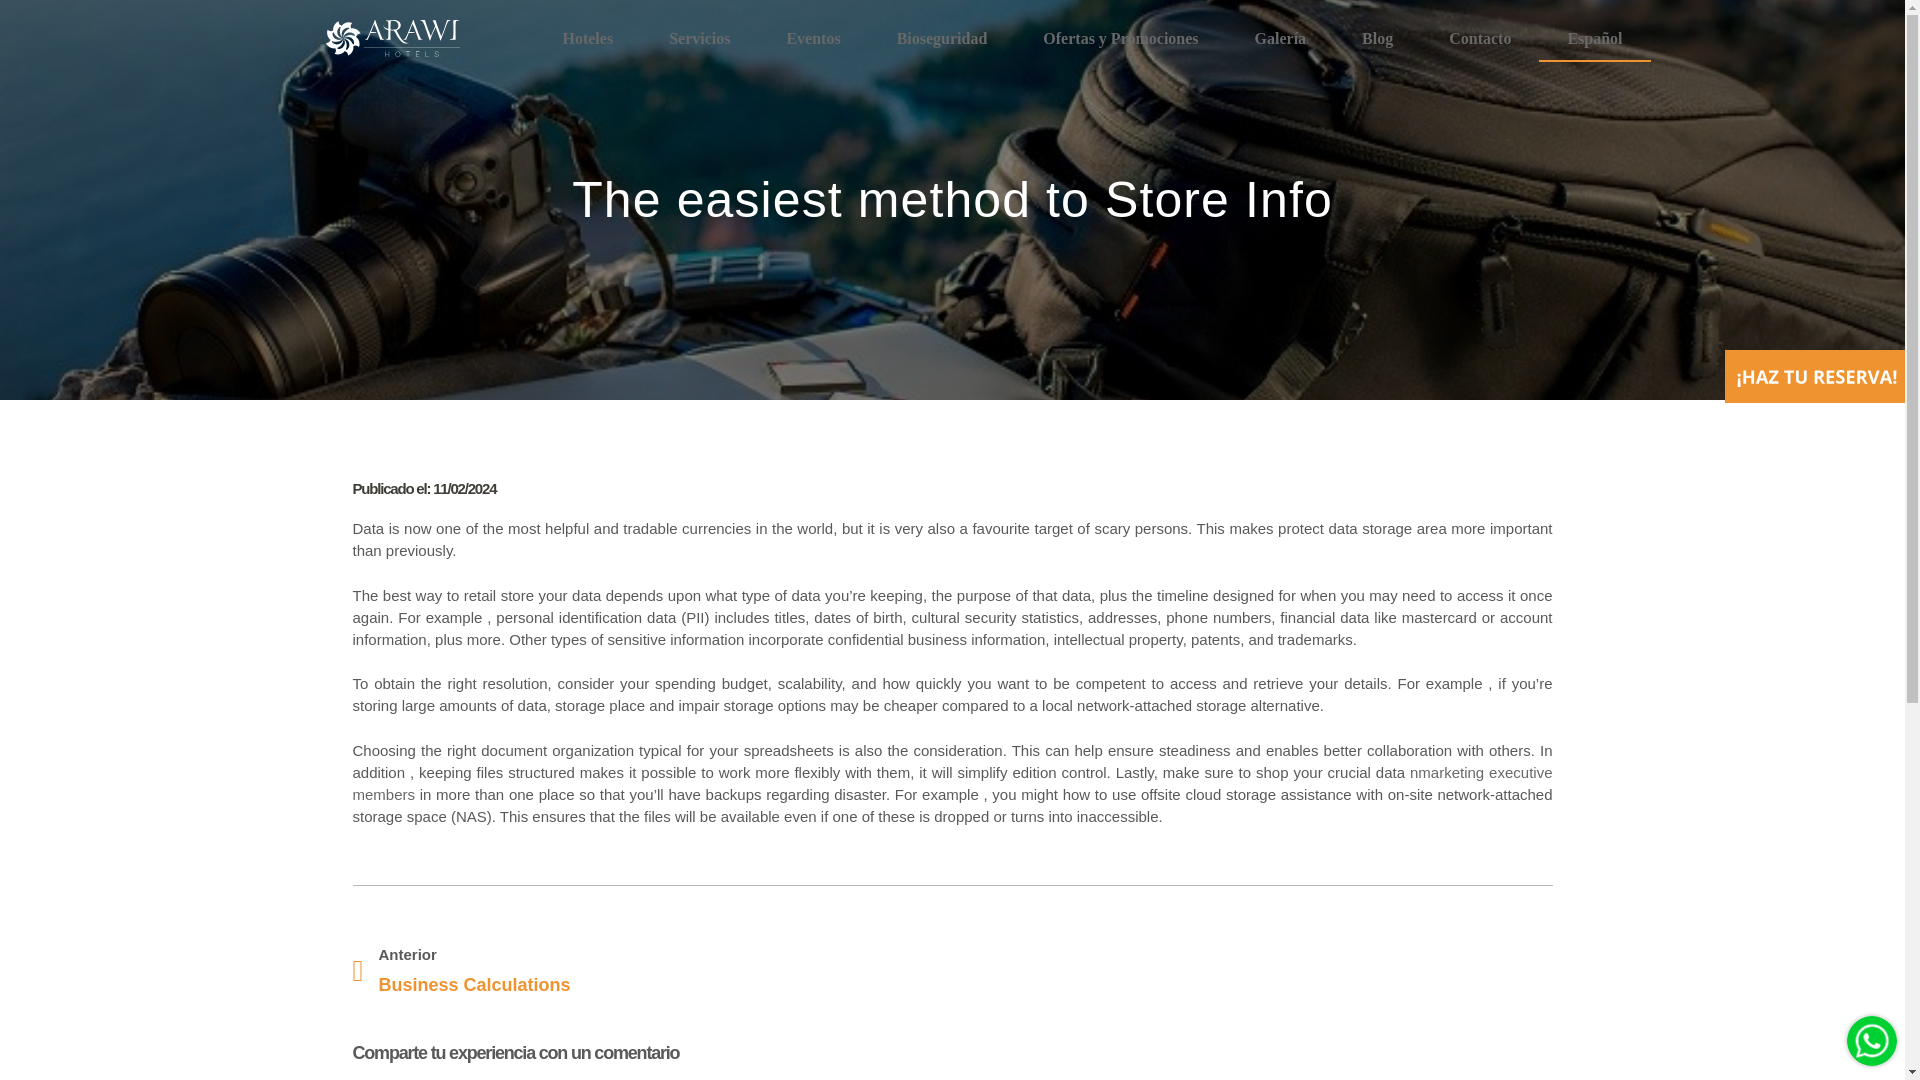 This screenshot has width=1920, height=1080. Describe the element at coordinates (942, 38) in the screenshot. I see `Bioseguridad` at that location.